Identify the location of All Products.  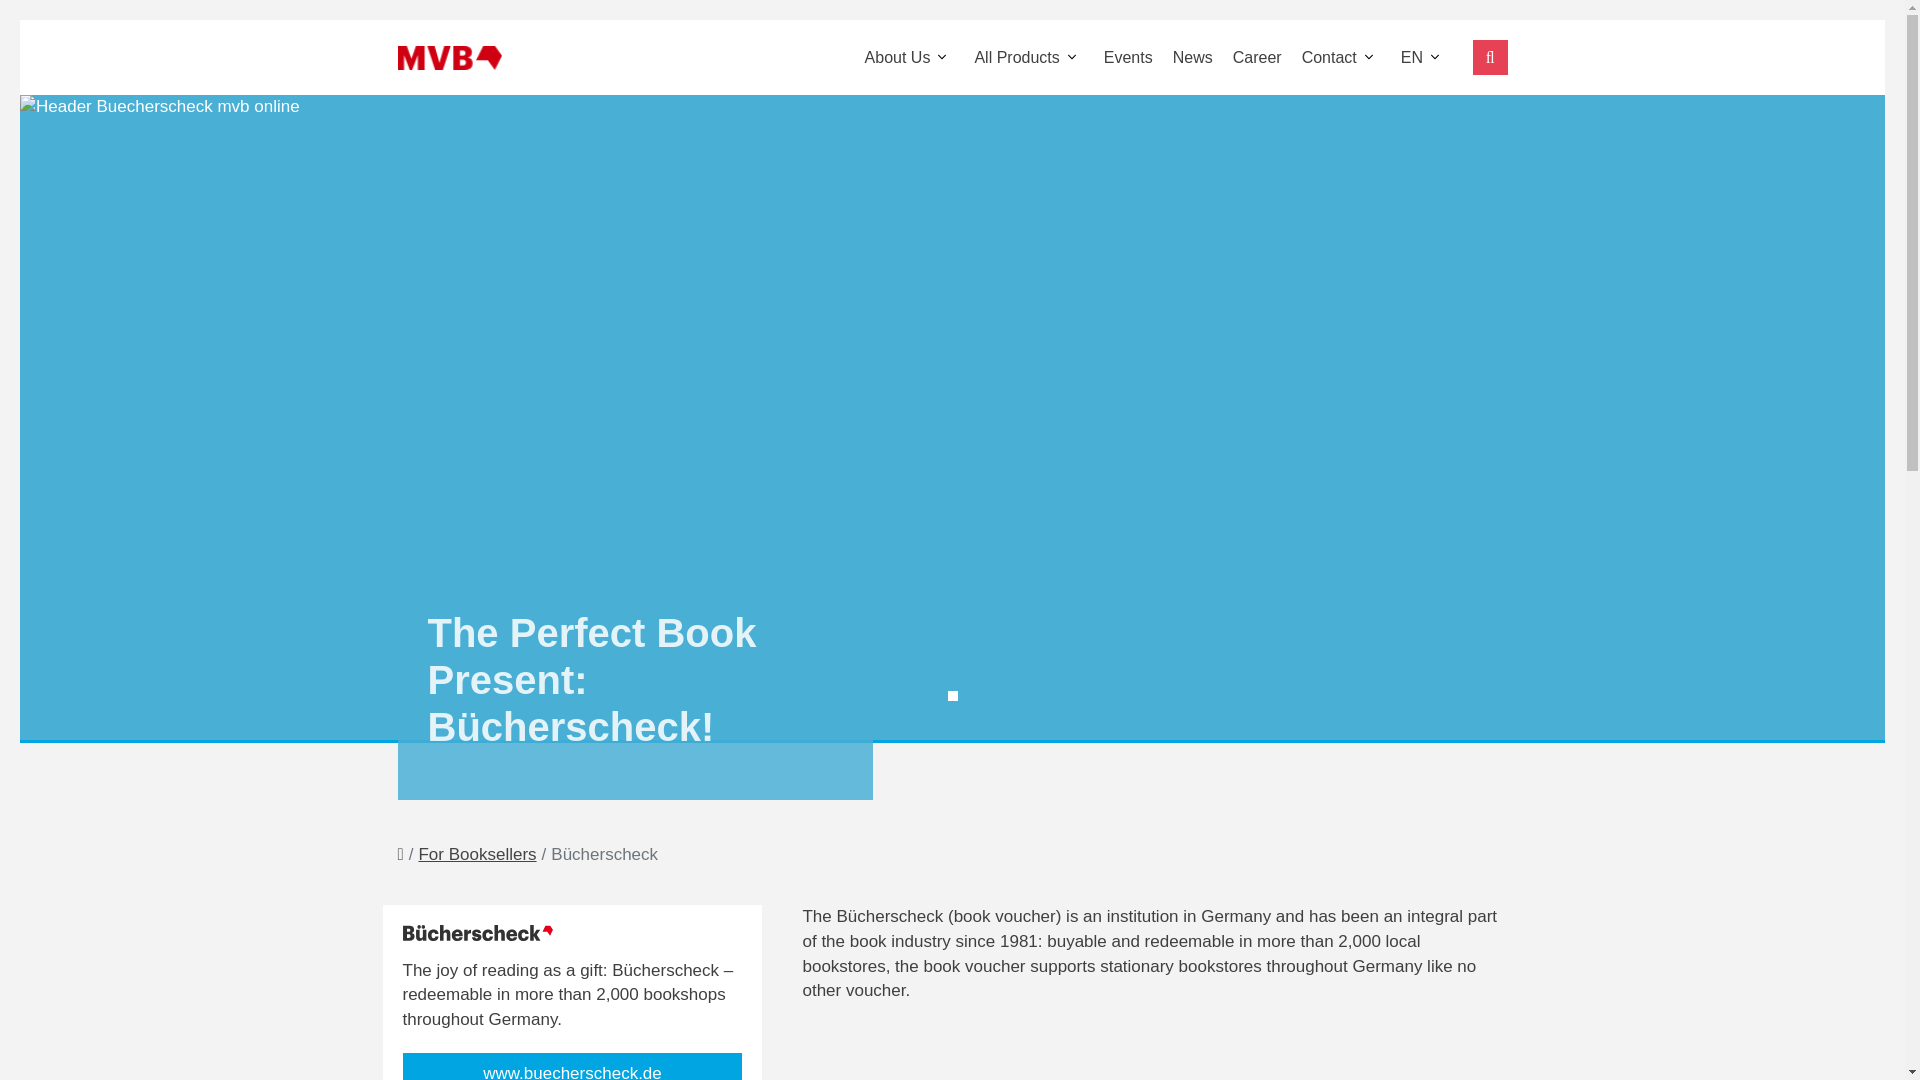
(1028, 56).